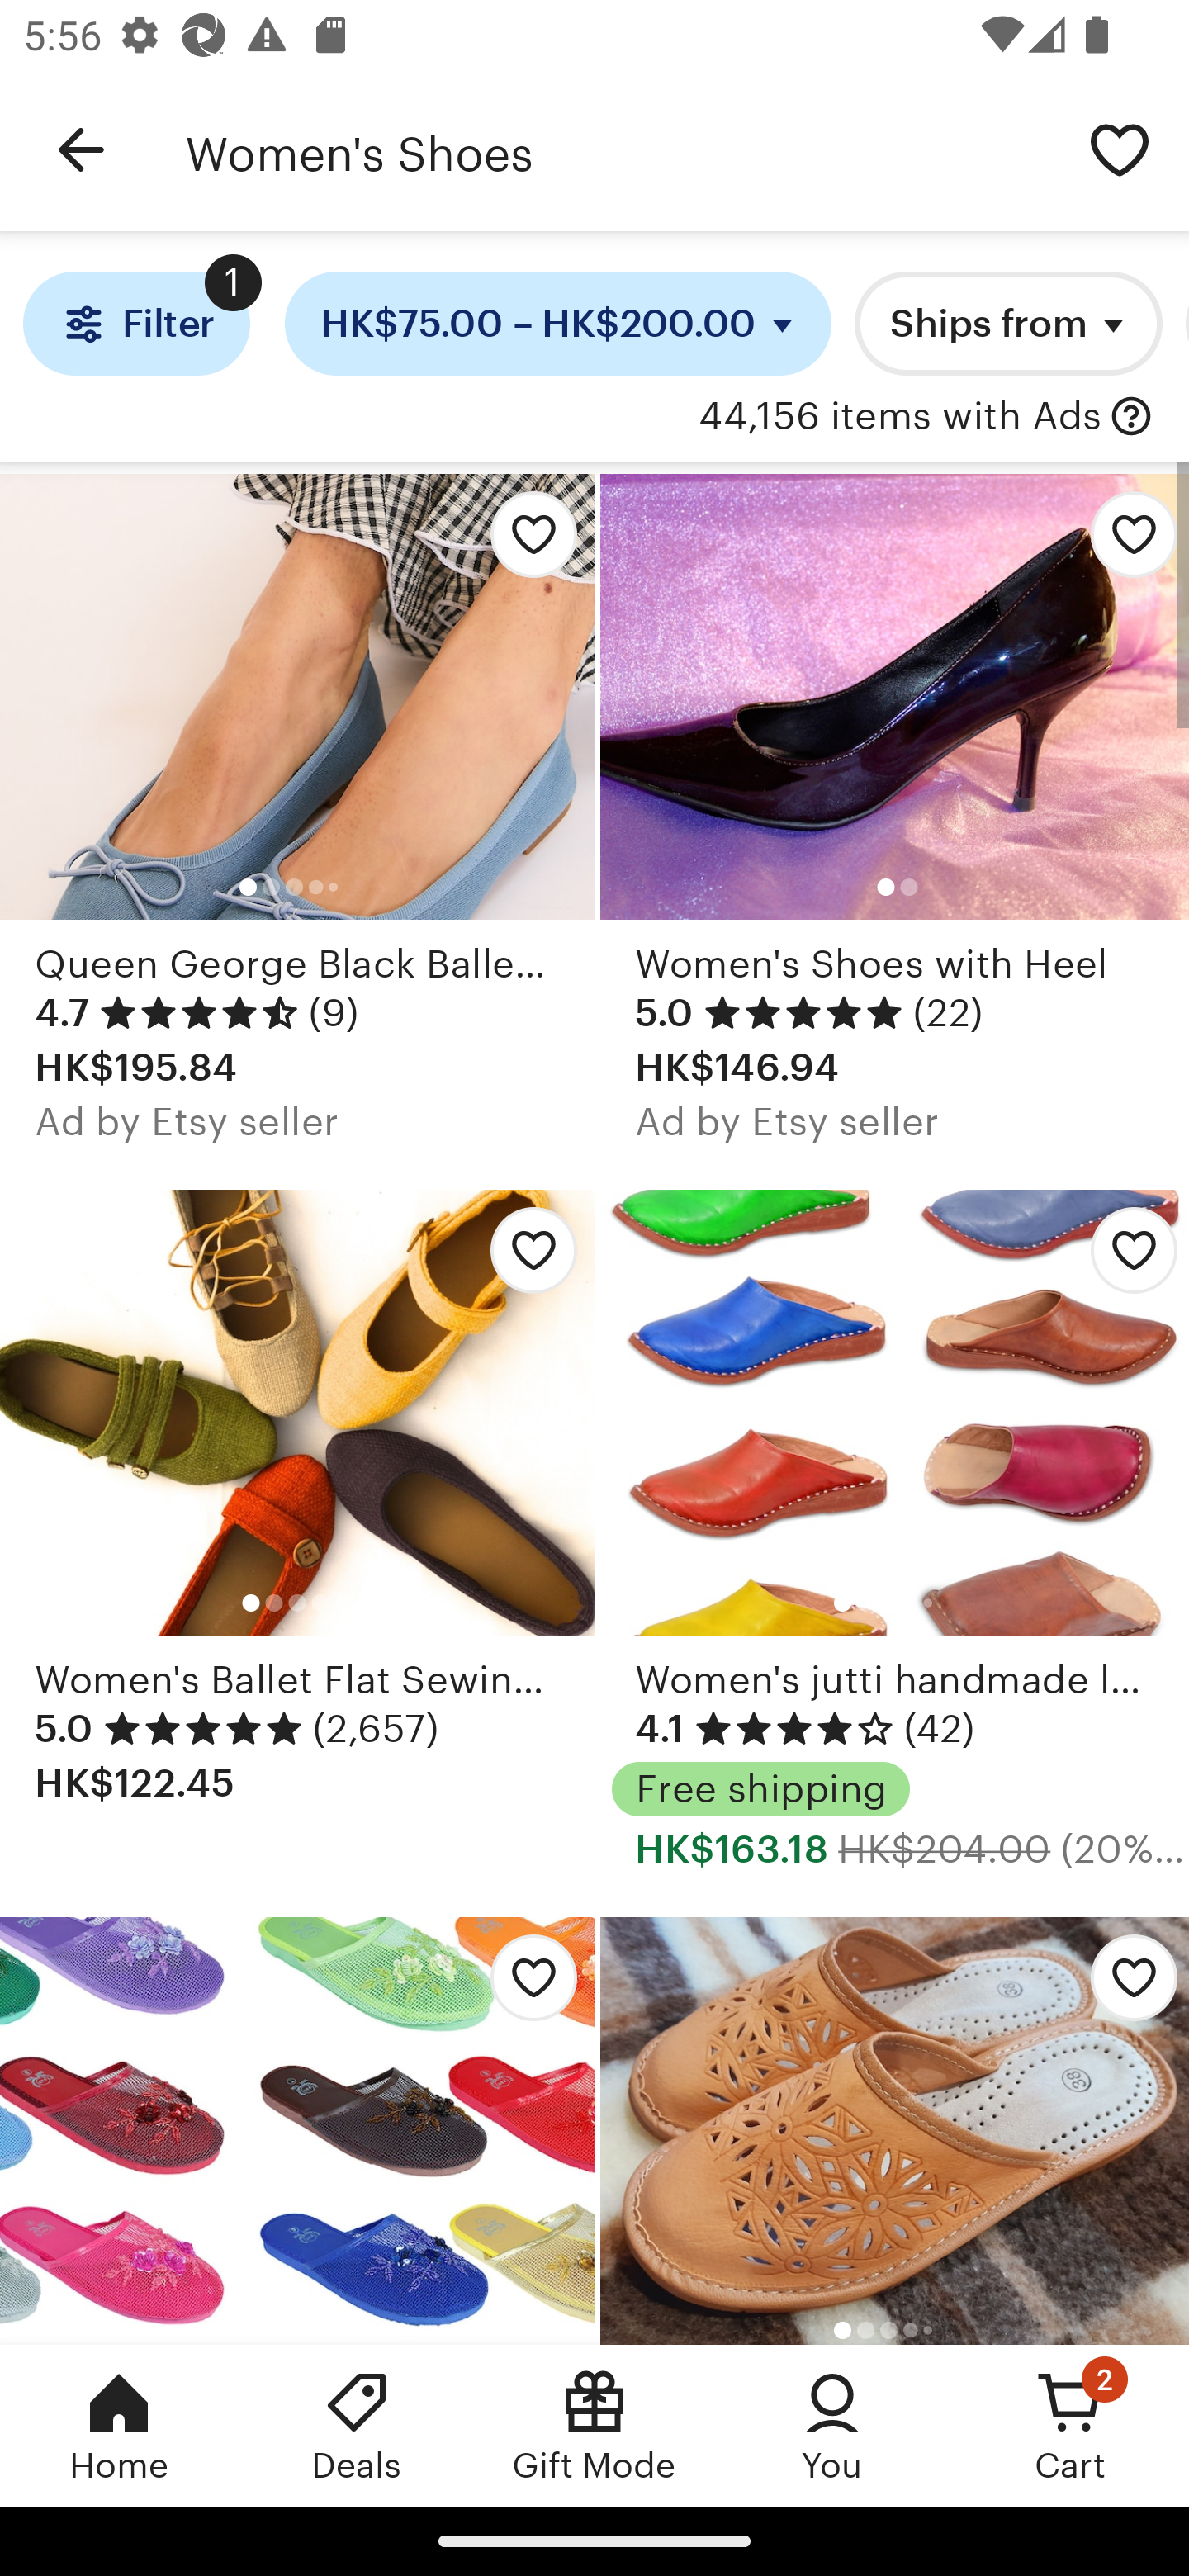 This screenshot has width=1189, height=2576. I want to click on Add Women's Shoes with Heel to favorites, so click(1122, 543).